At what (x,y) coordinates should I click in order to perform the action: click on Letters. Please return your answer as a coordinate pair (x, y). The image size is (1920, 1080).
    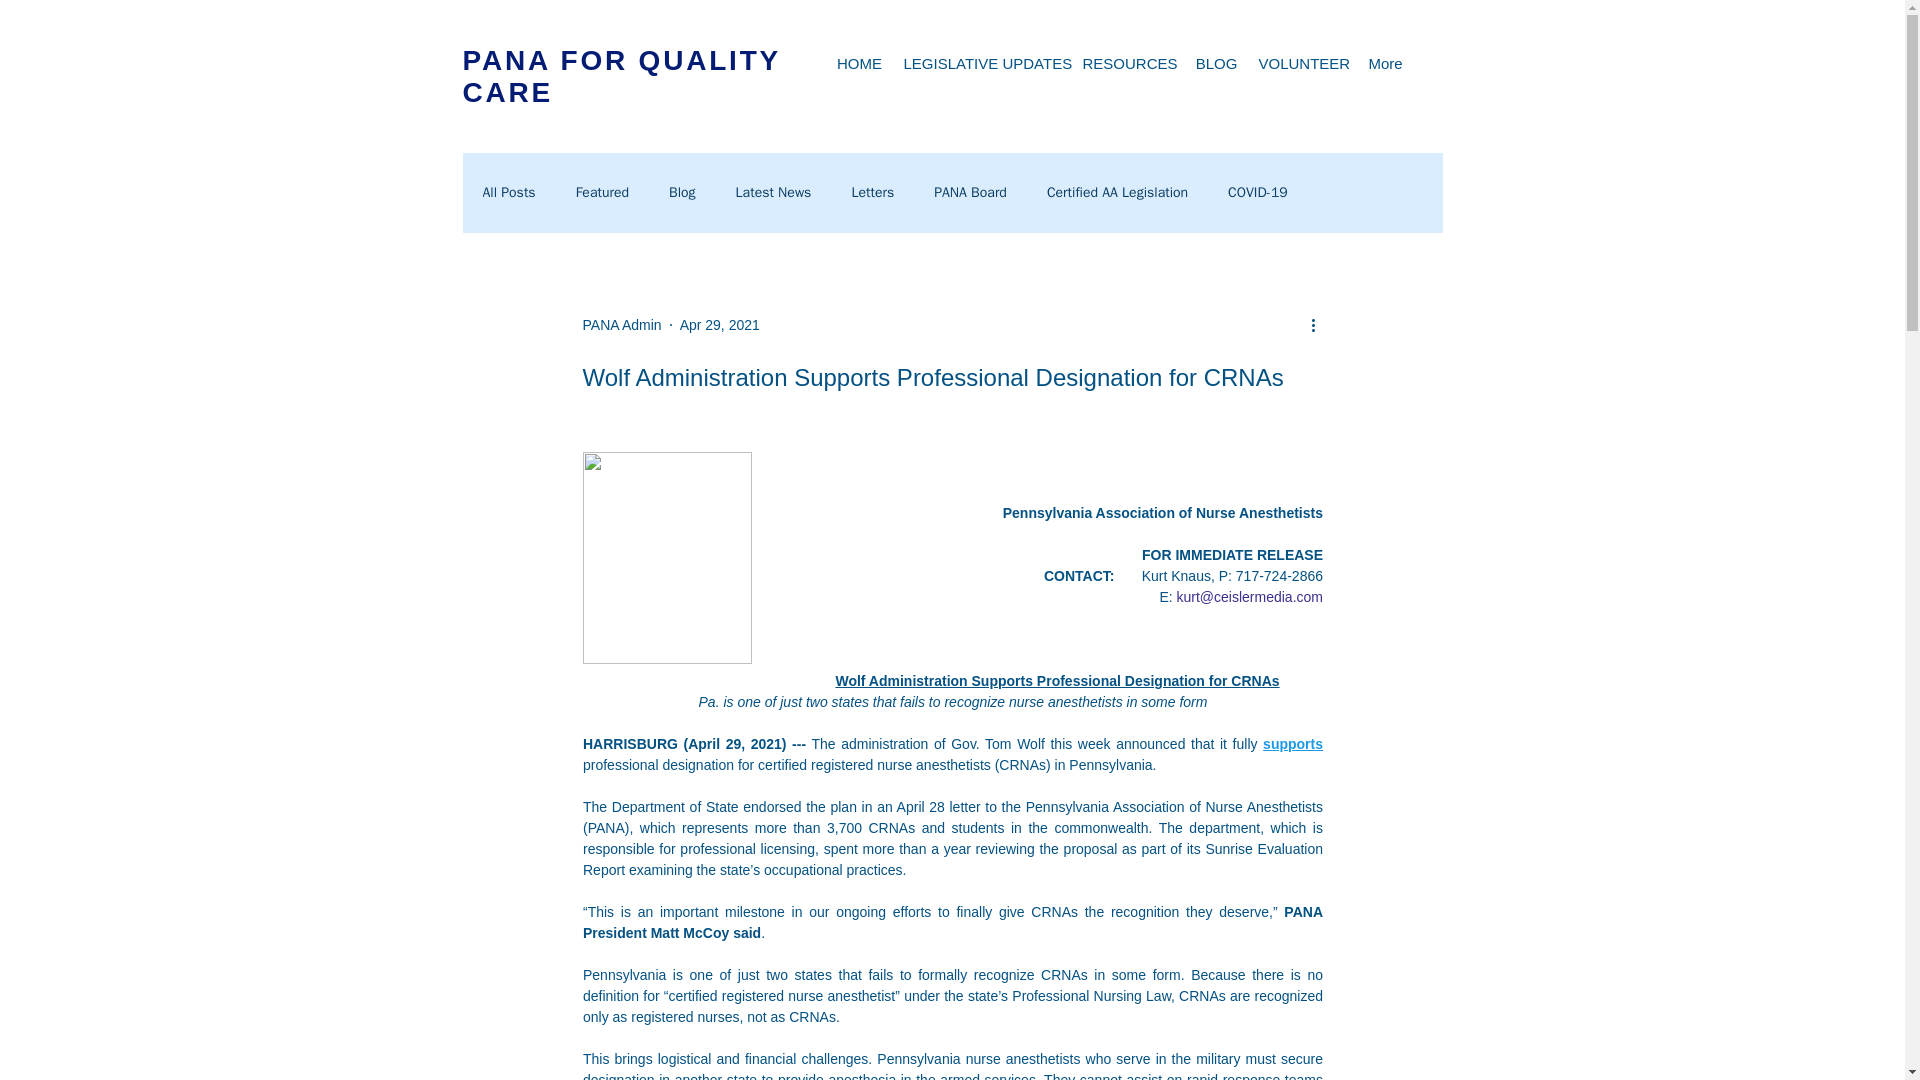
    Looking at the image, I should click on (872, 192).